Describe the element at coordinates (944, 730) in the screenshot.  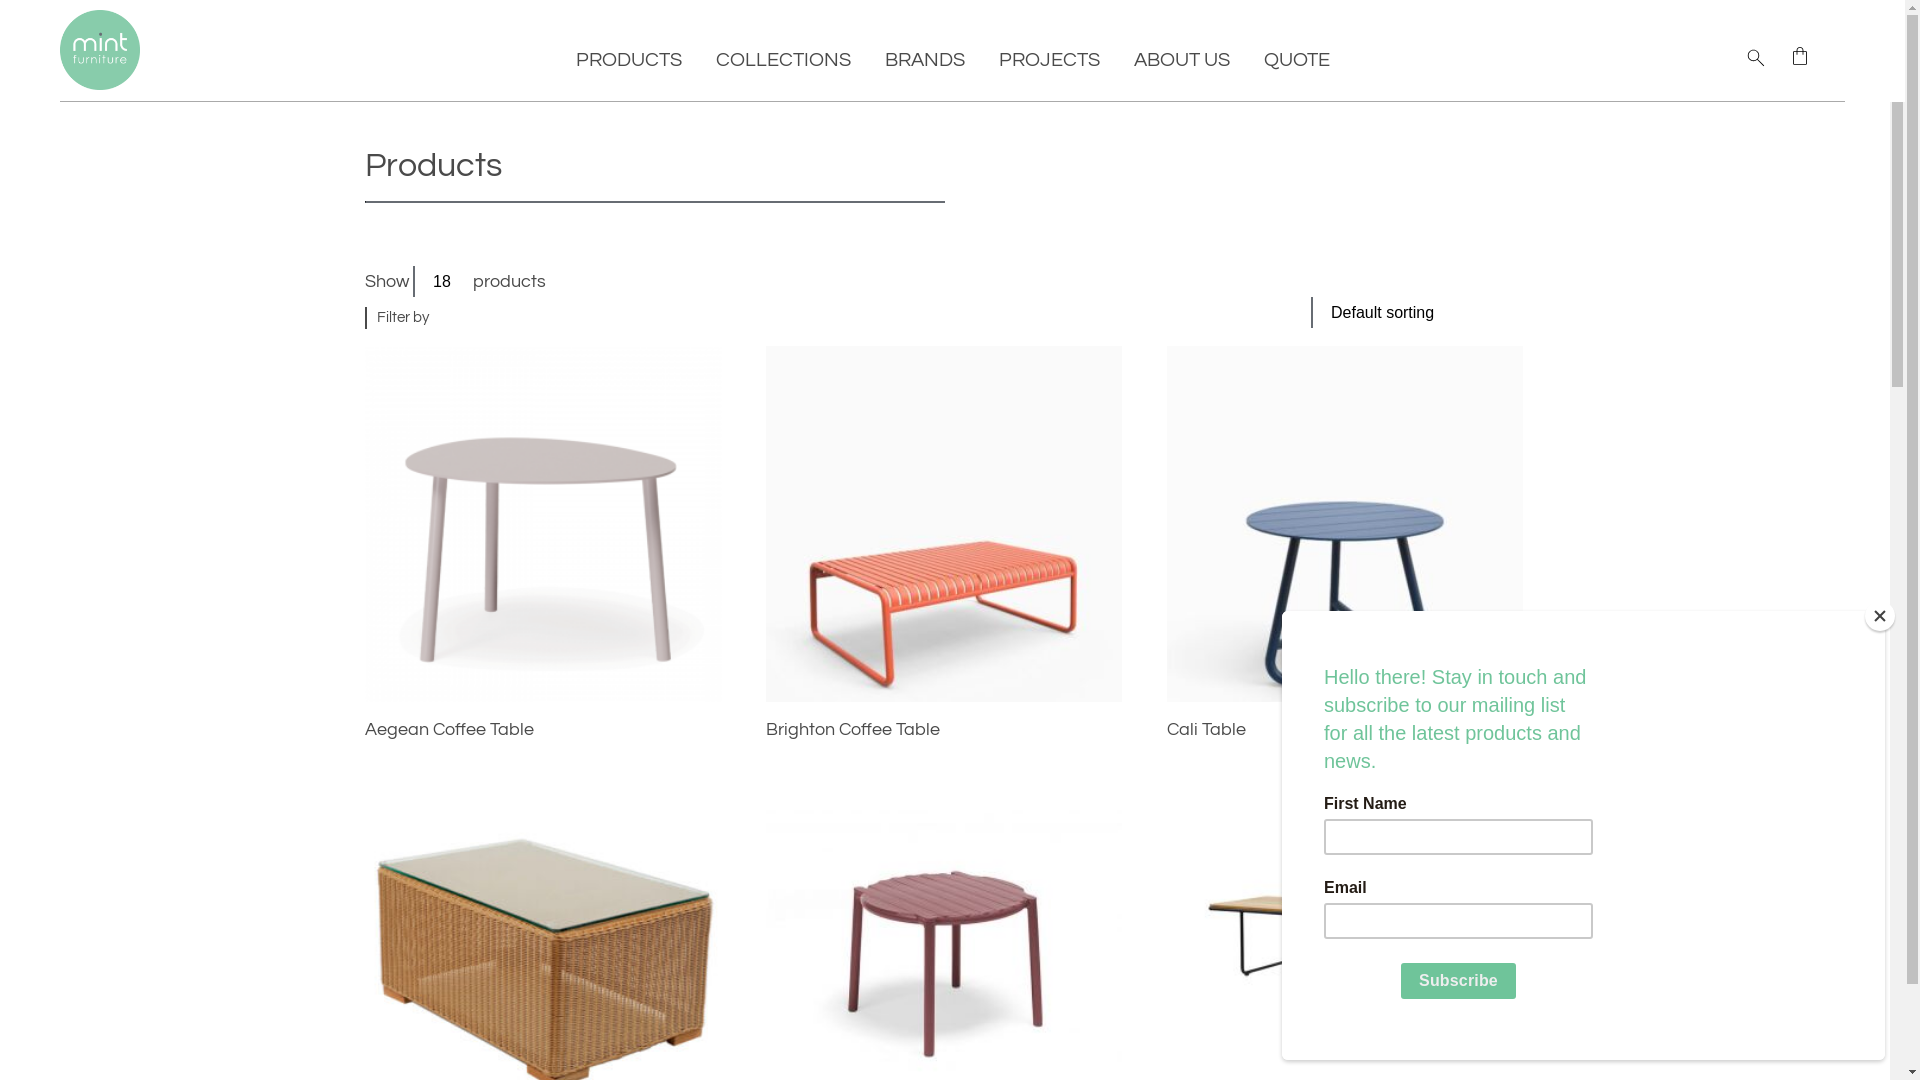
I see `Brighton Coffee Table` at that location.